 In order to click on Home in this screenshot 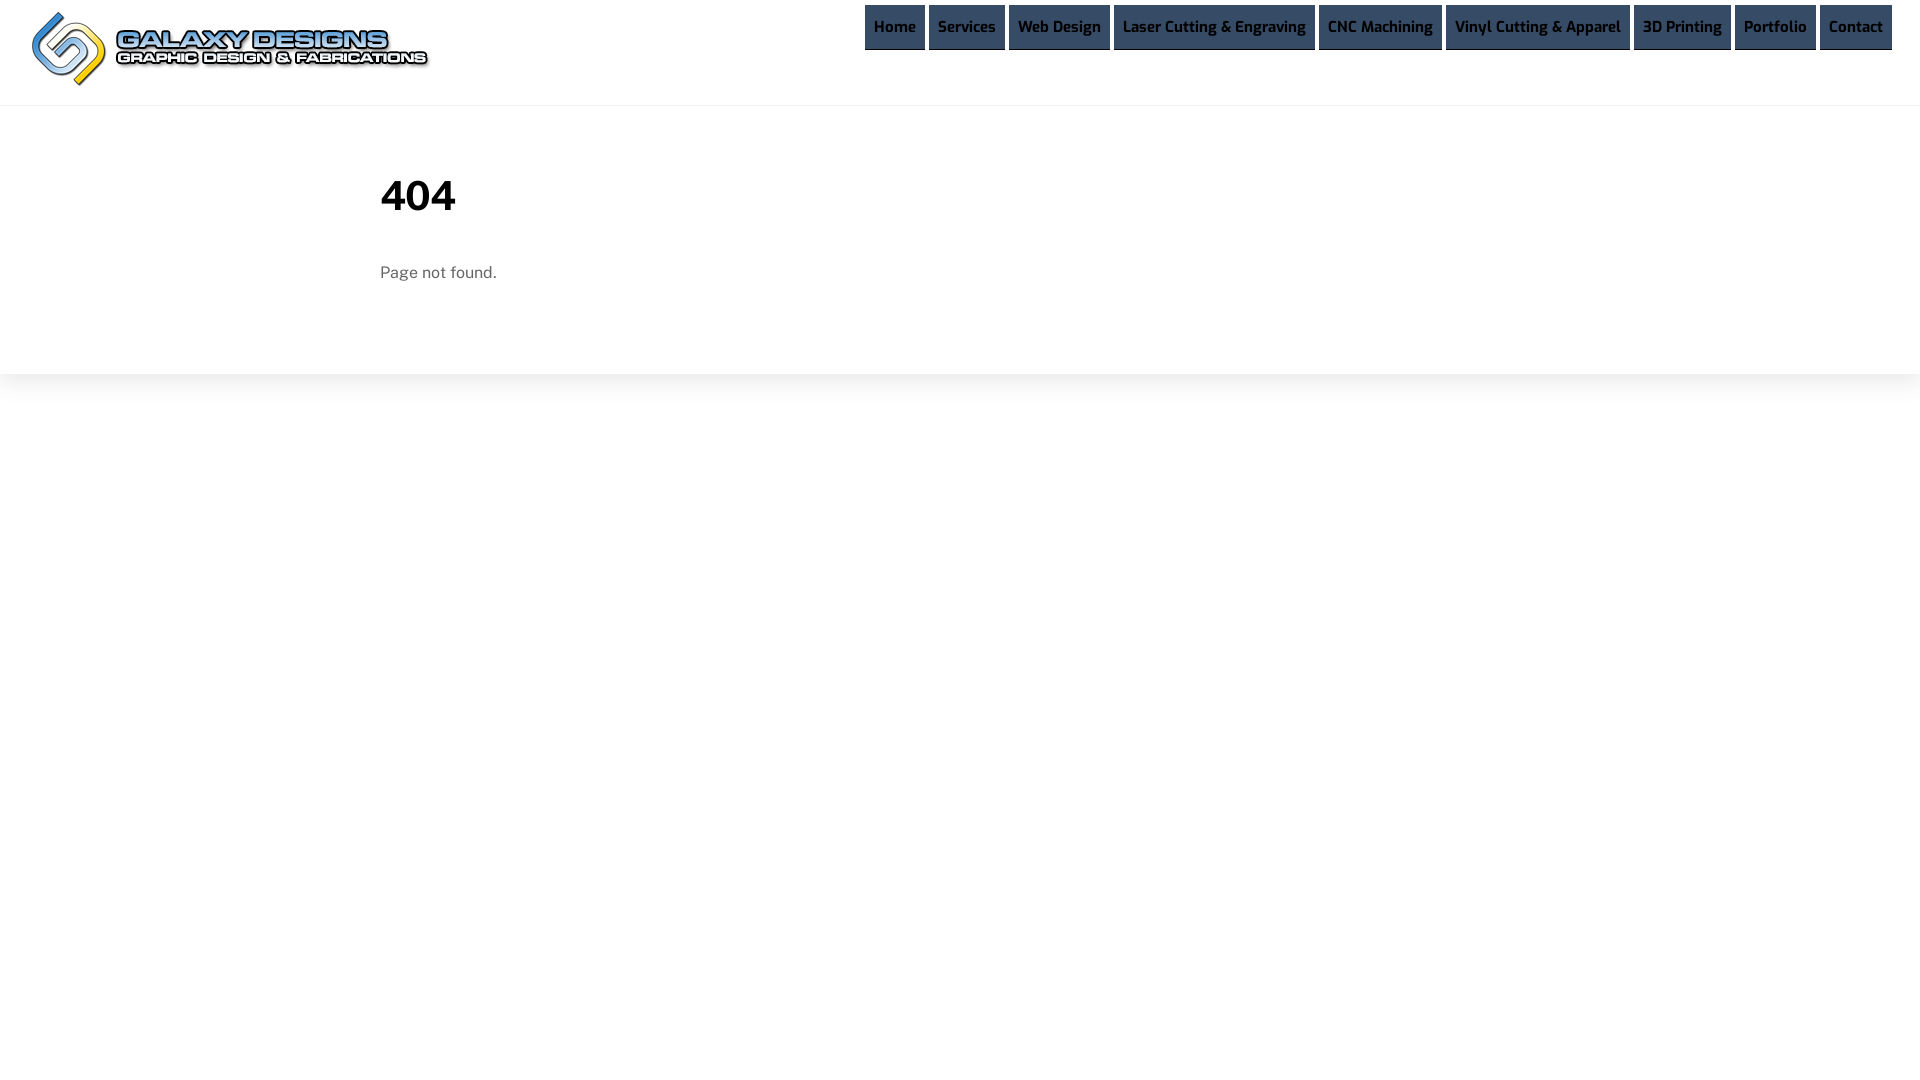, I will do `click(895, 28)`.